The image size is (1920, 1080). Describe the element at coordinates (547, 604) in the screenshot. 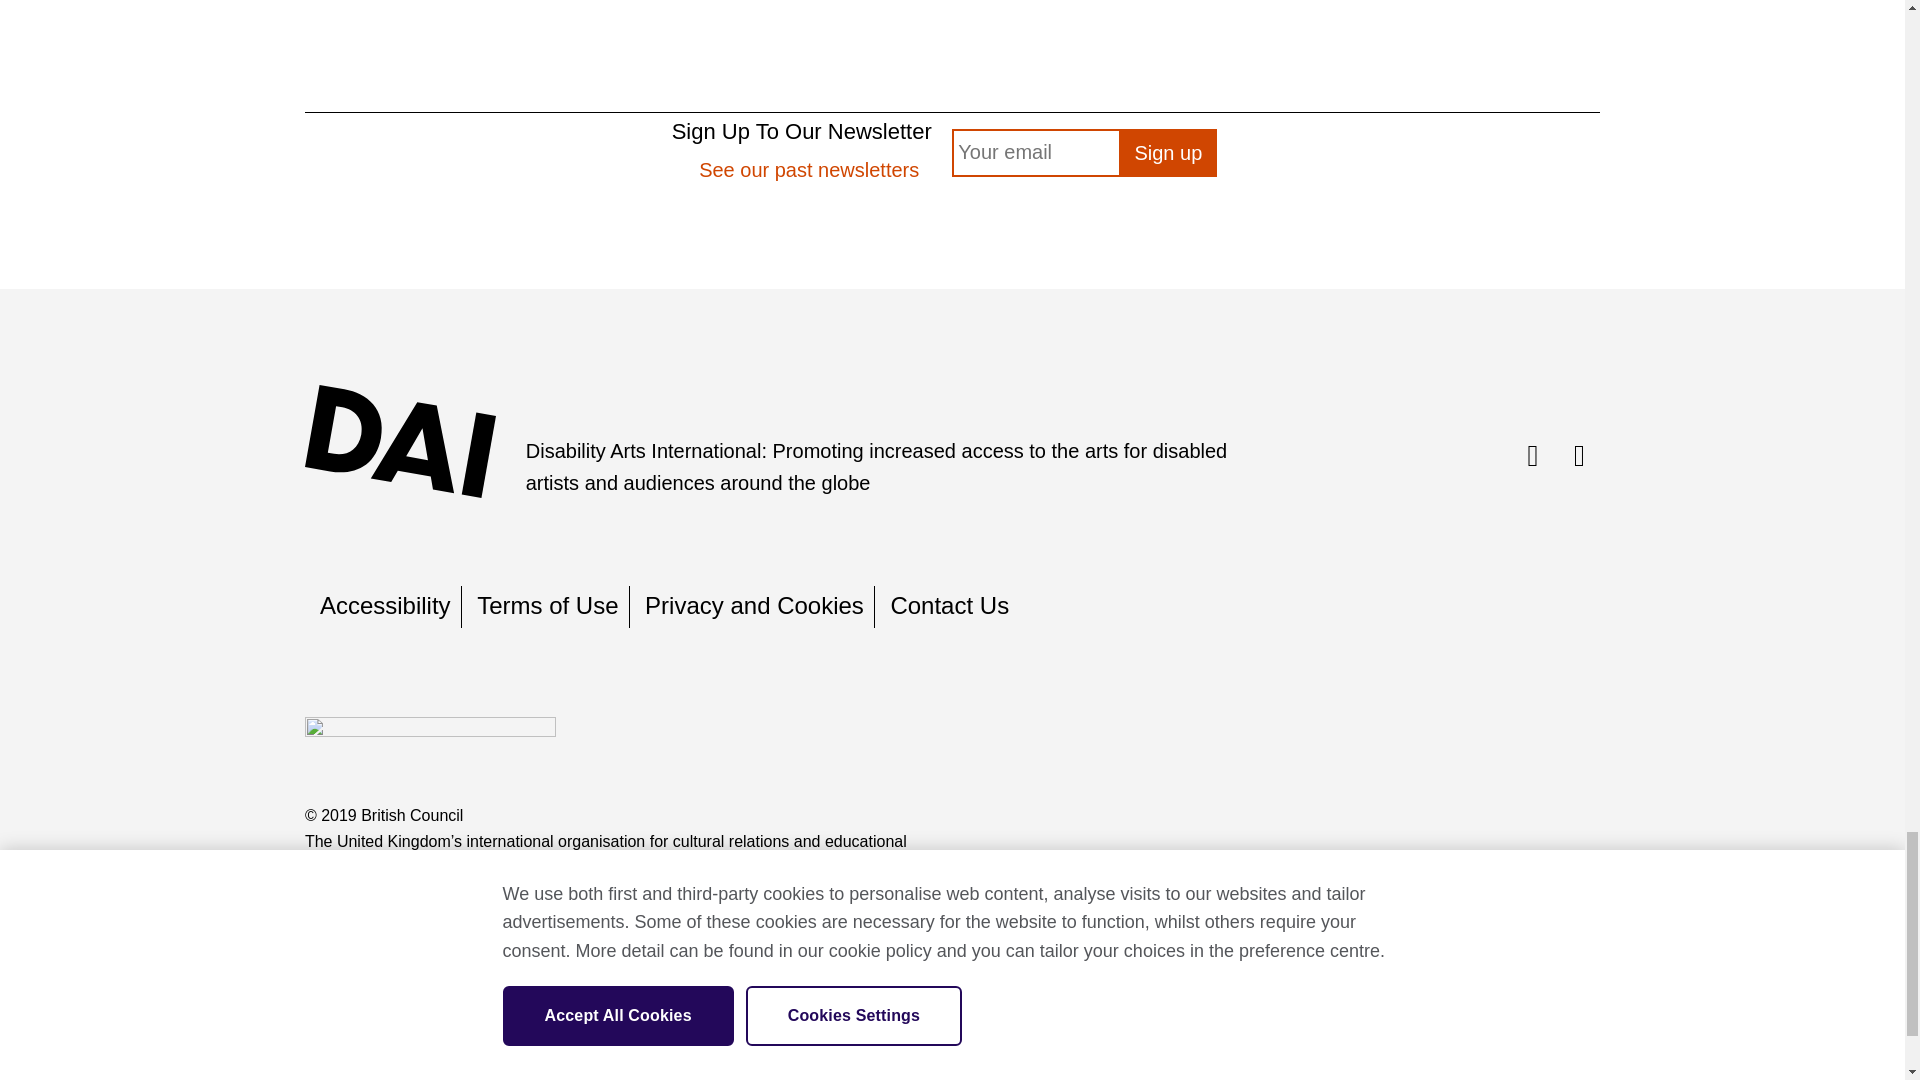

I see `Terms of Use` at that location.